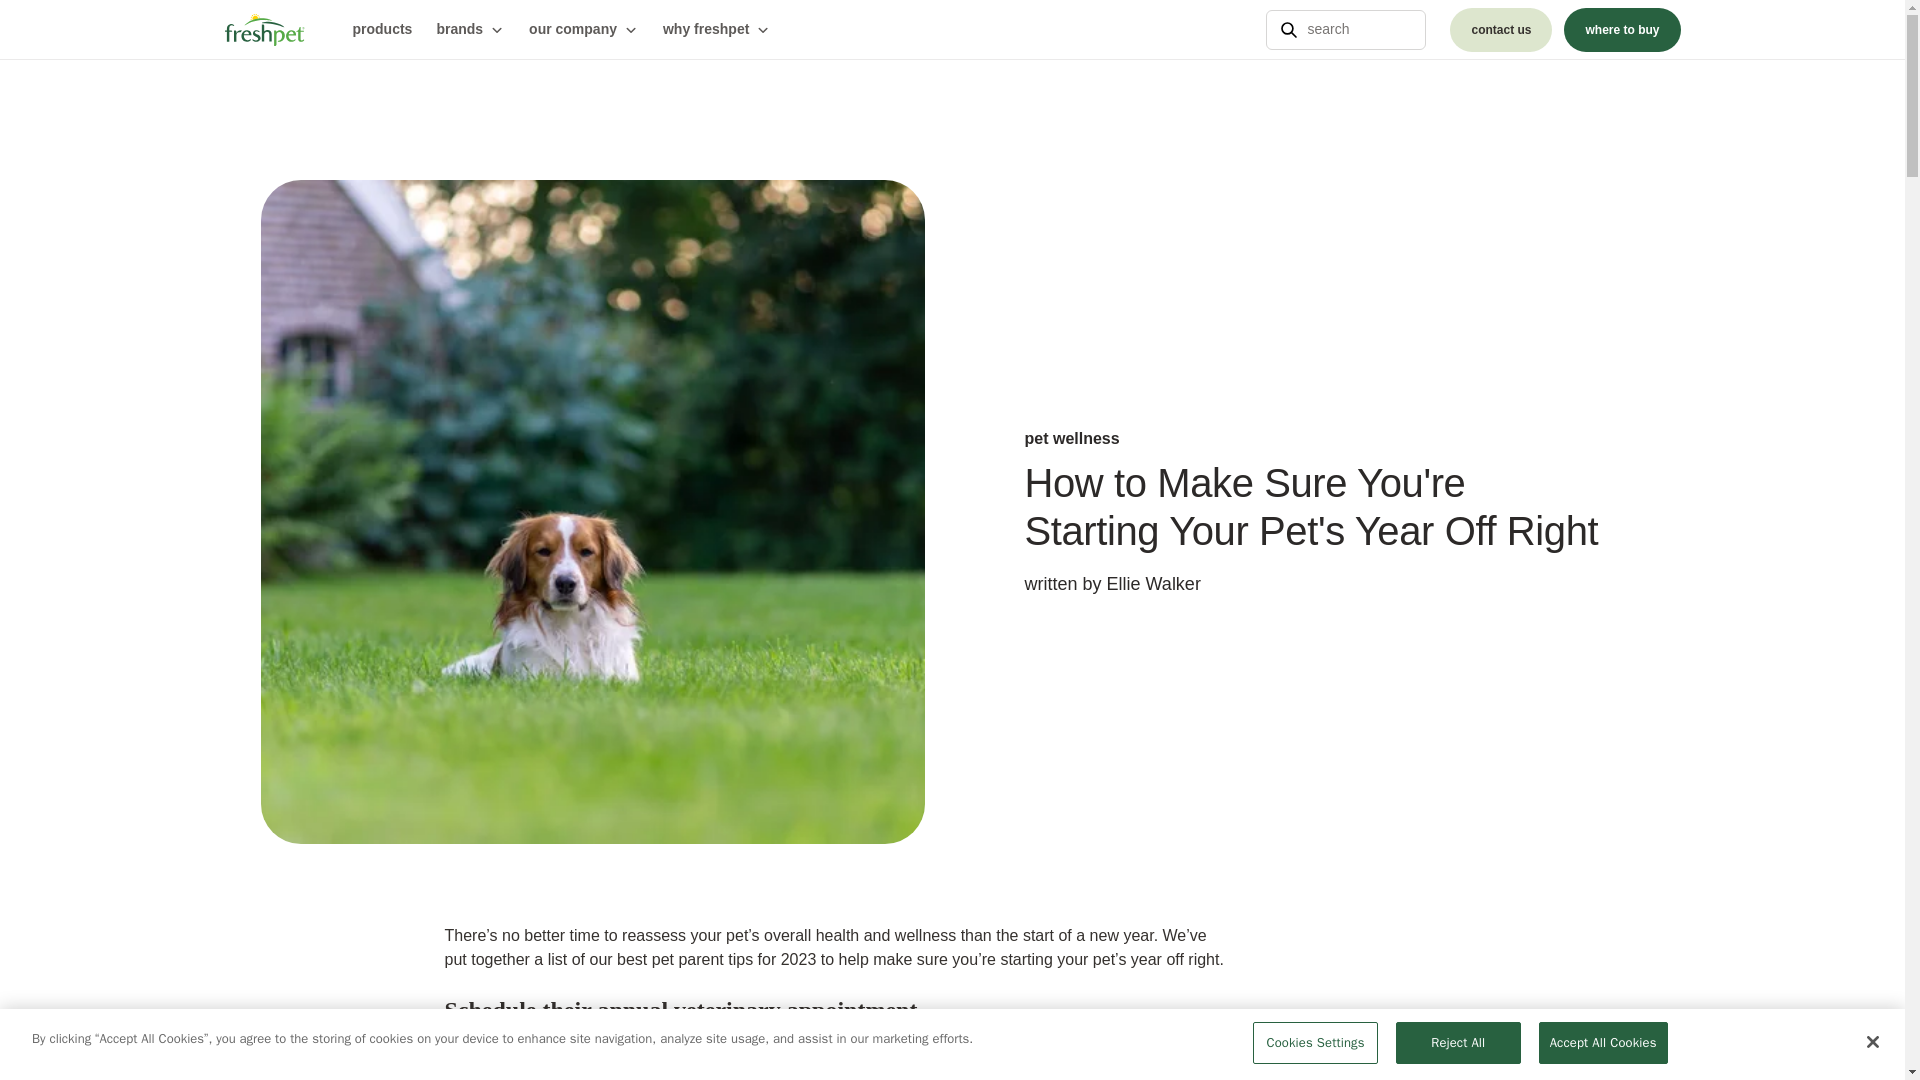  Describe the element at coordinates (1622, 29) in the screenshot. I see `where to buy` at that location.